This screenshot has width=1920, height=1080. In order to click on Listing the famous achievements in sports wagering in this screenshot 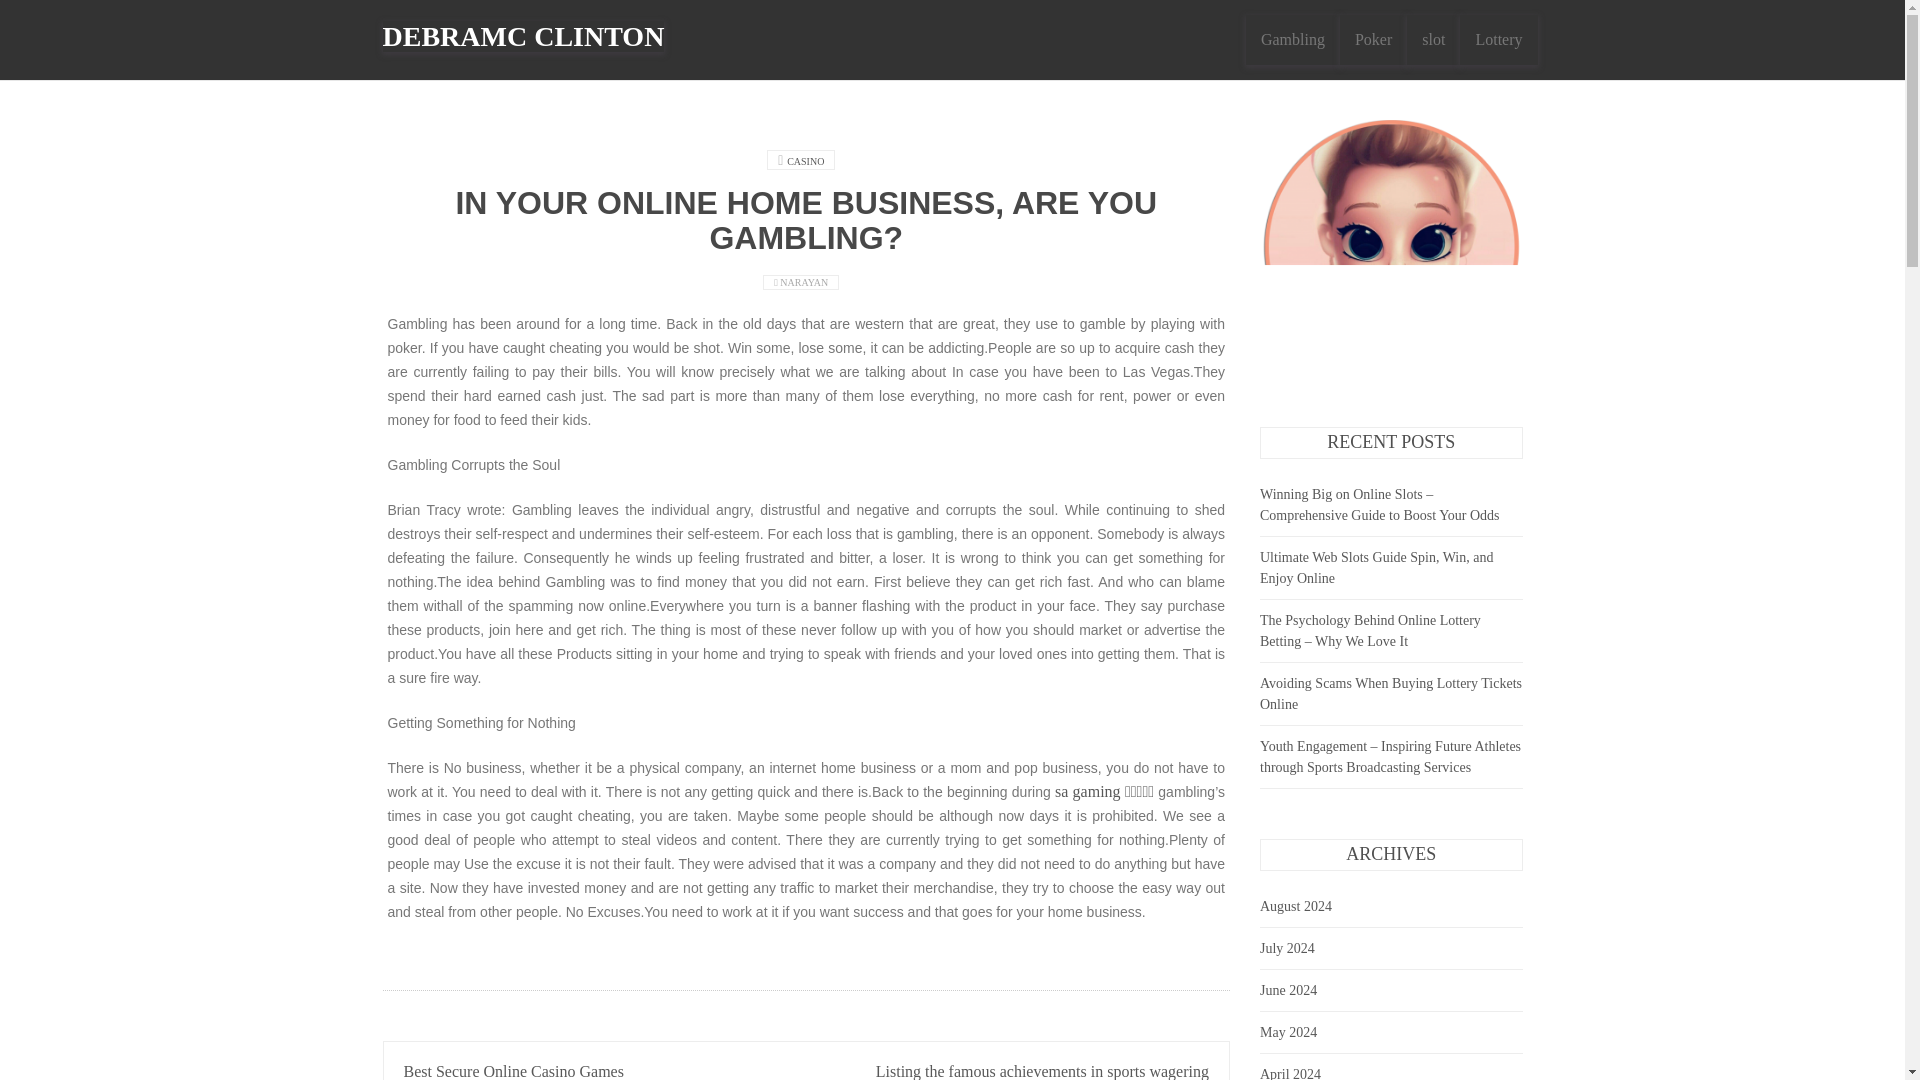, I will do `click(1042, 1071)`.